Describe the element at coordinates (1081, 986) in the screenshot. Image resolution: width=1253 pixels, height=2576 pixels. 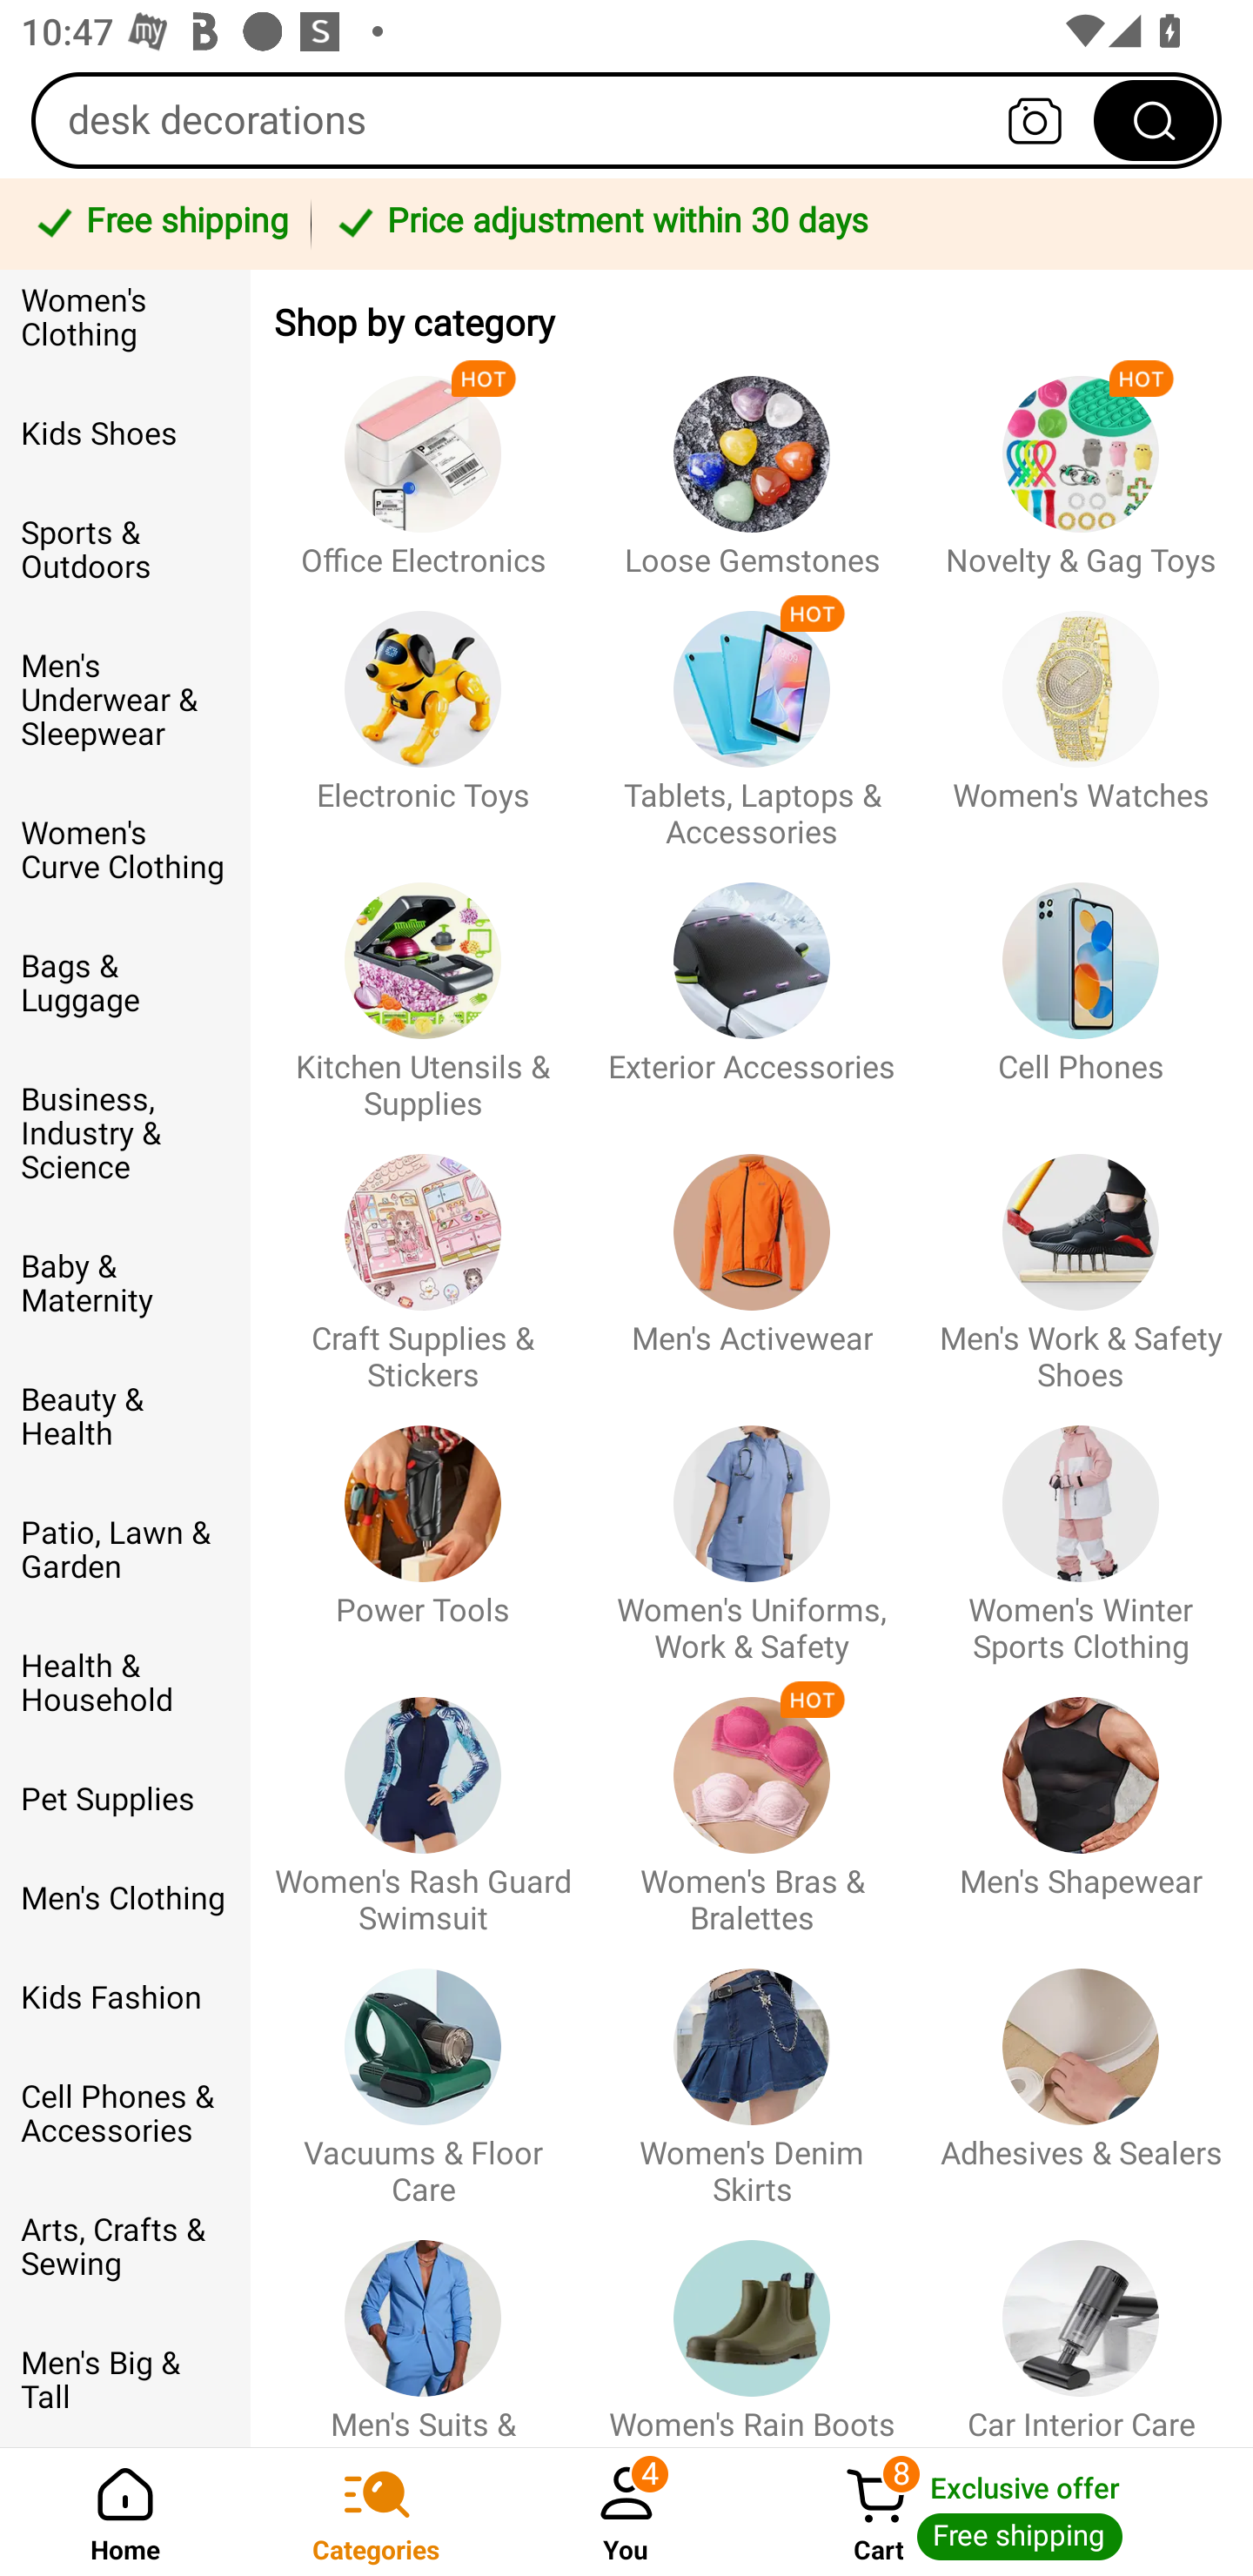
I see `Cell Phones` at that location.